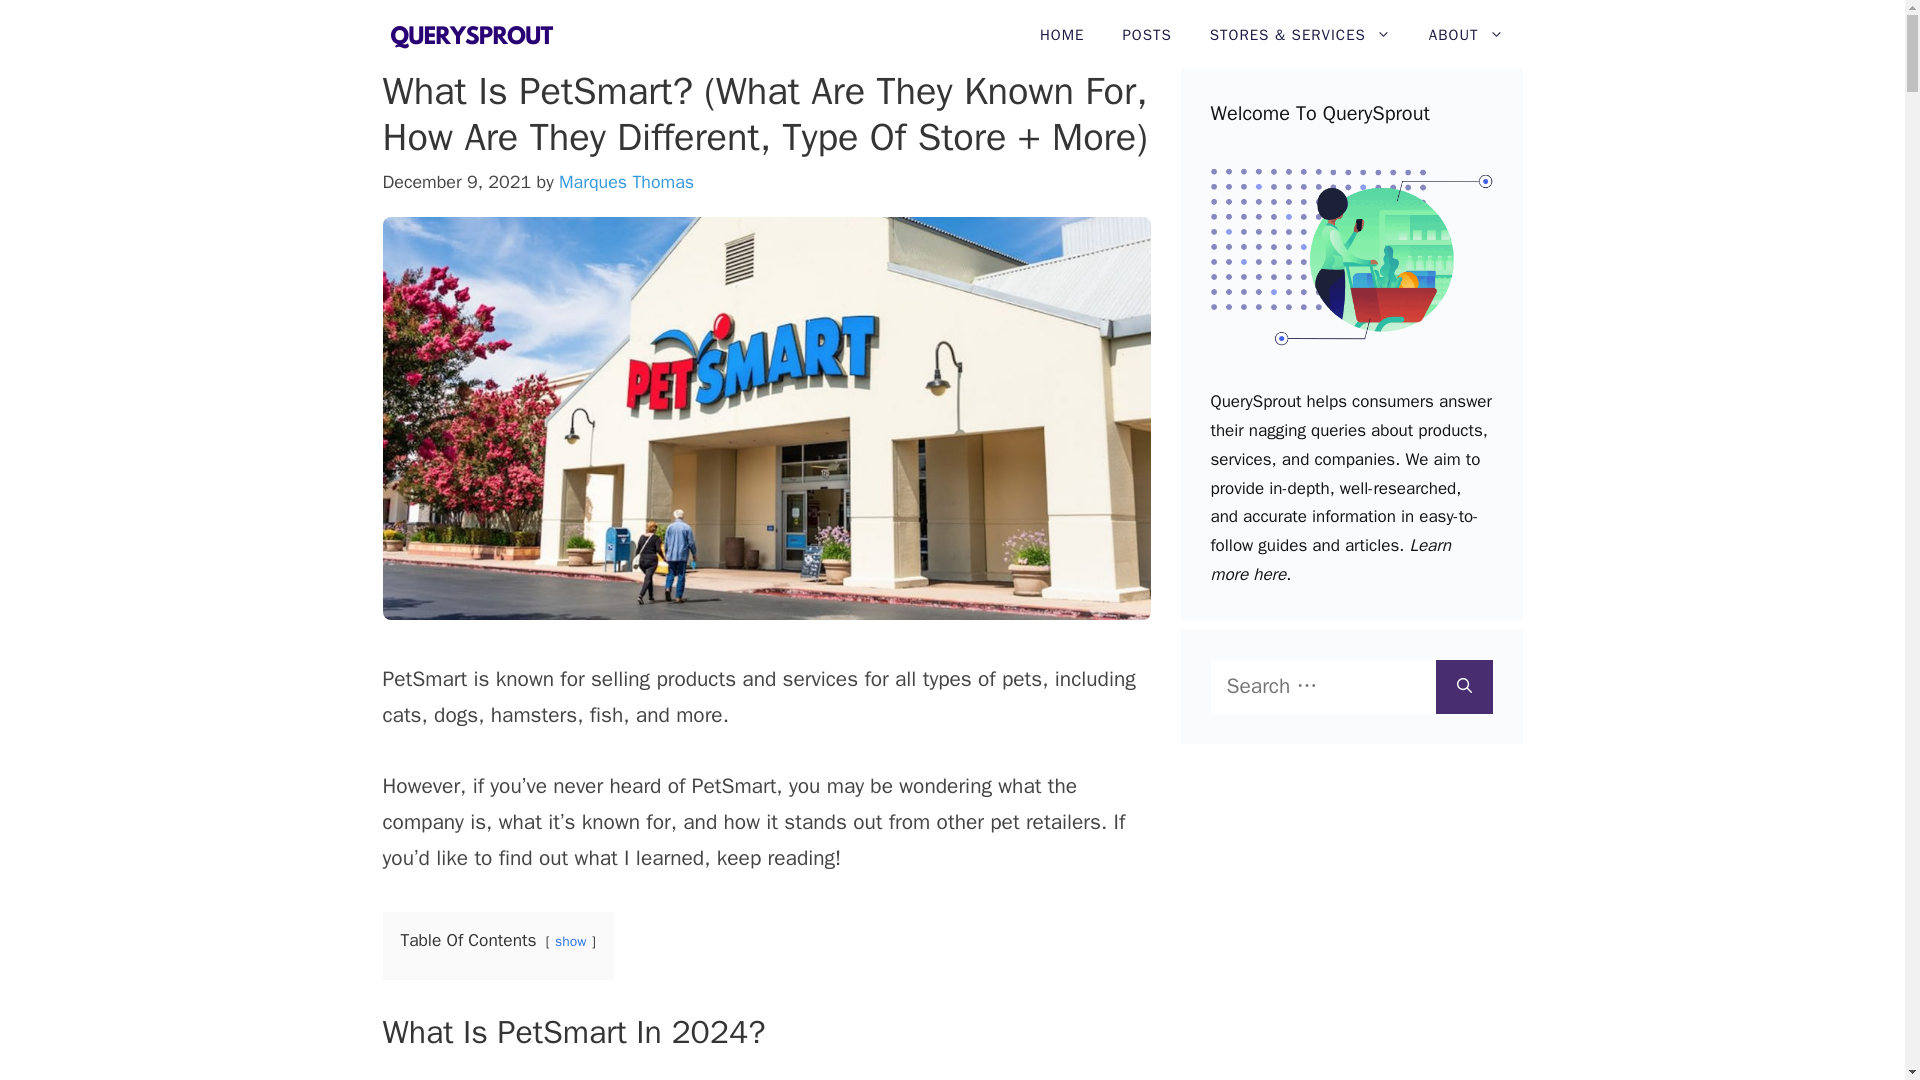 Image resolution: width=1920 pixels, height=1080 pixels. What do you see at coordinates (1322, 686) in the screenshot?
I see `Search for:` at bounding box center [1322, 686].